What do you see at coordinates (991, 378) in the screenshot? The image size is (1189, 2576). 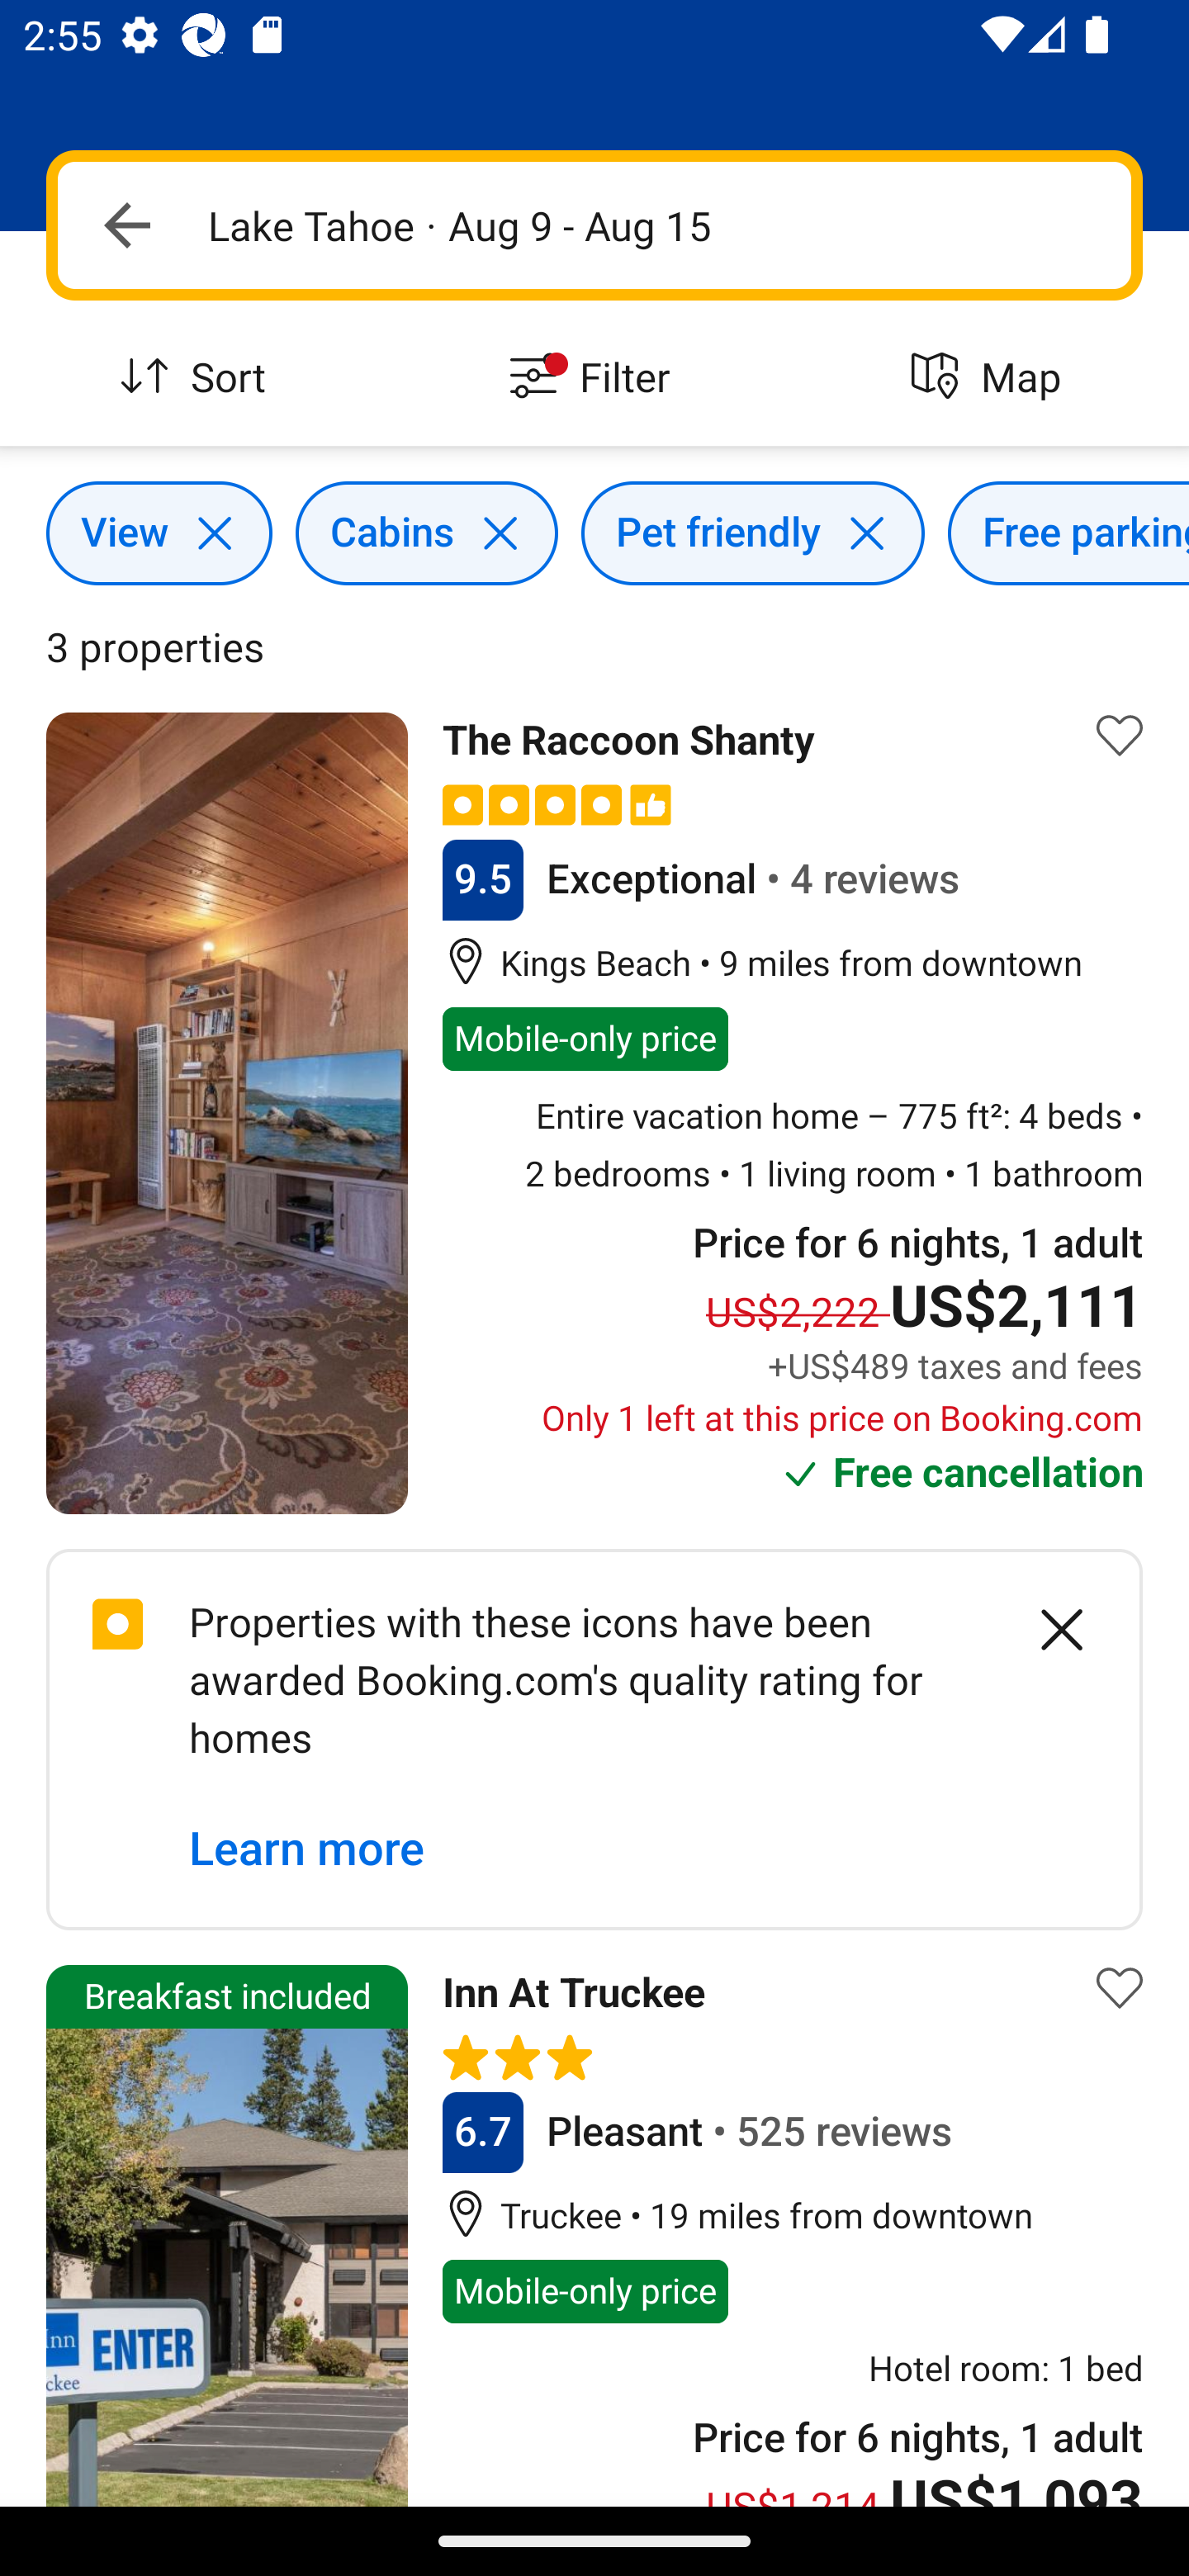 I see `Map` at bounding box center [991, 378].